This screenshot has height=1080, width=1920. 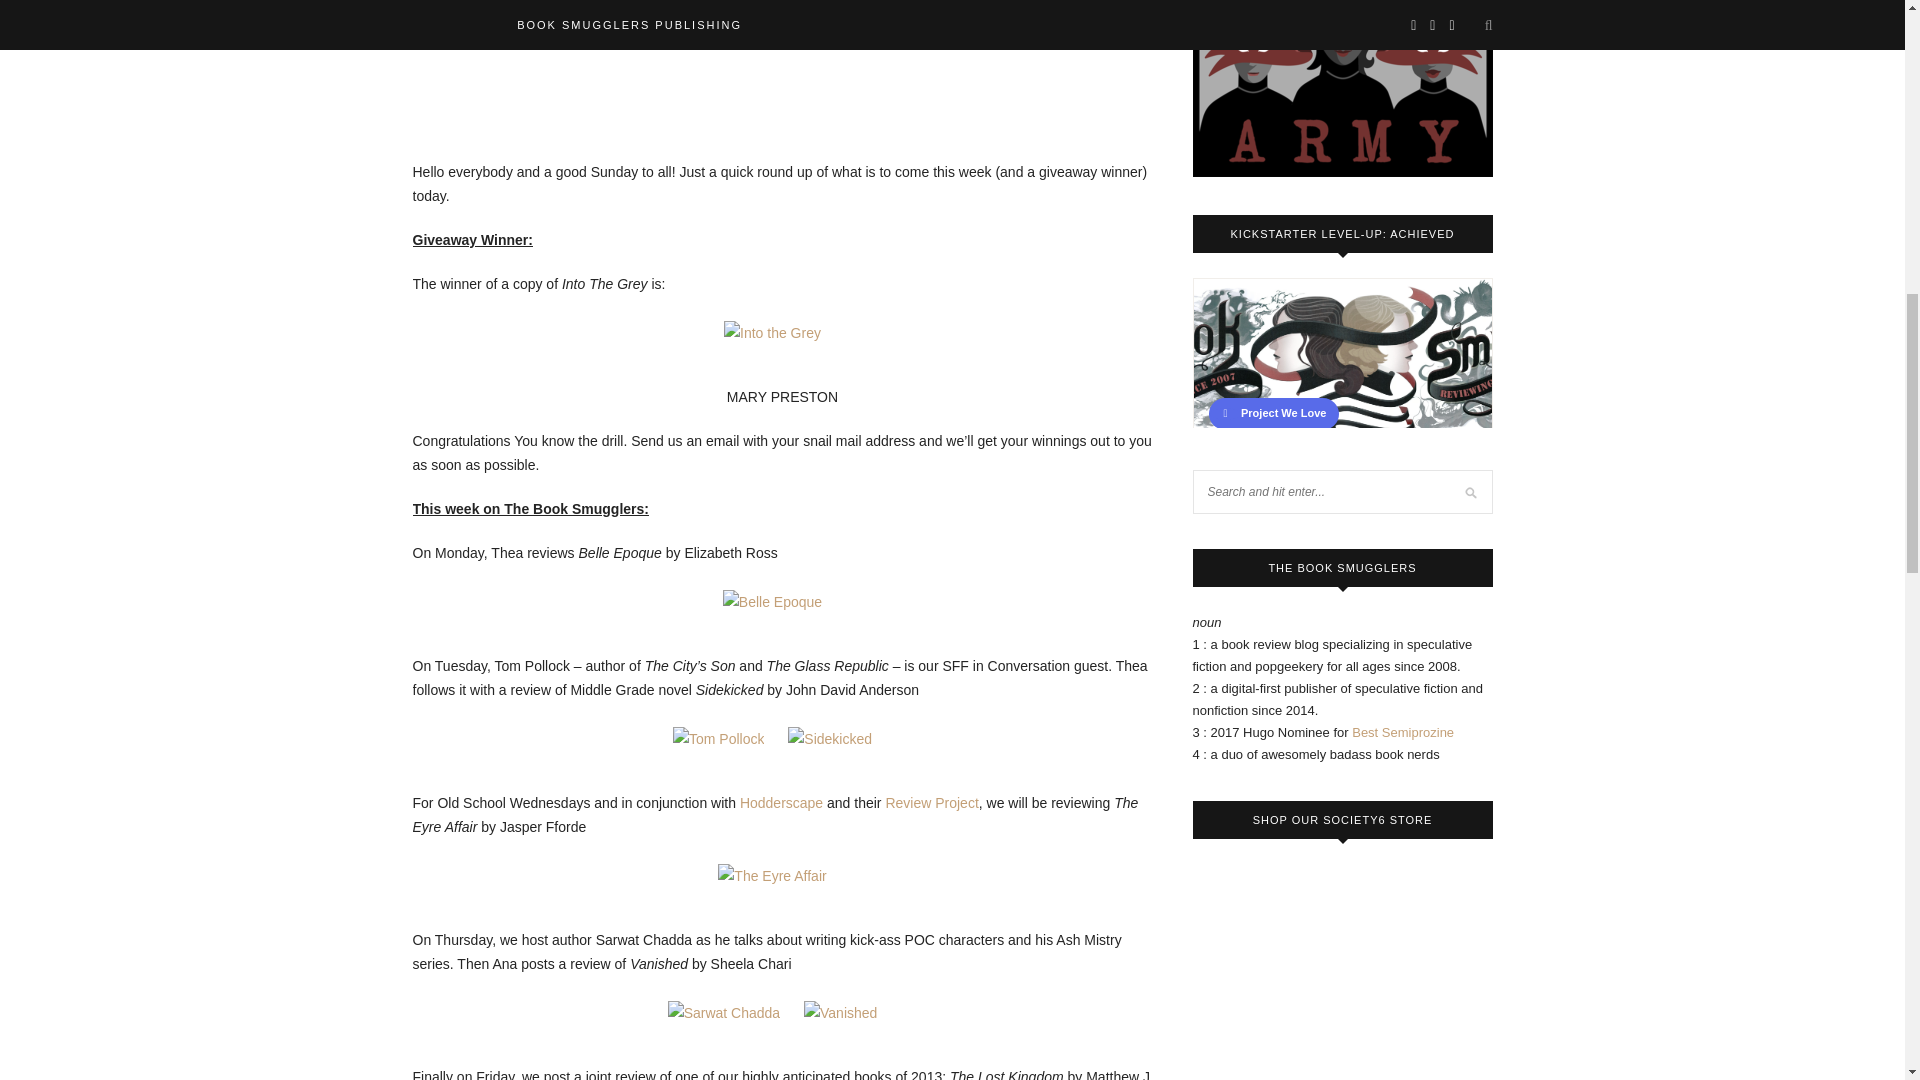 What do you see at coordinates (931, 802) in the screenshot?
I see `Review Project` at bounding box center [931, 802].